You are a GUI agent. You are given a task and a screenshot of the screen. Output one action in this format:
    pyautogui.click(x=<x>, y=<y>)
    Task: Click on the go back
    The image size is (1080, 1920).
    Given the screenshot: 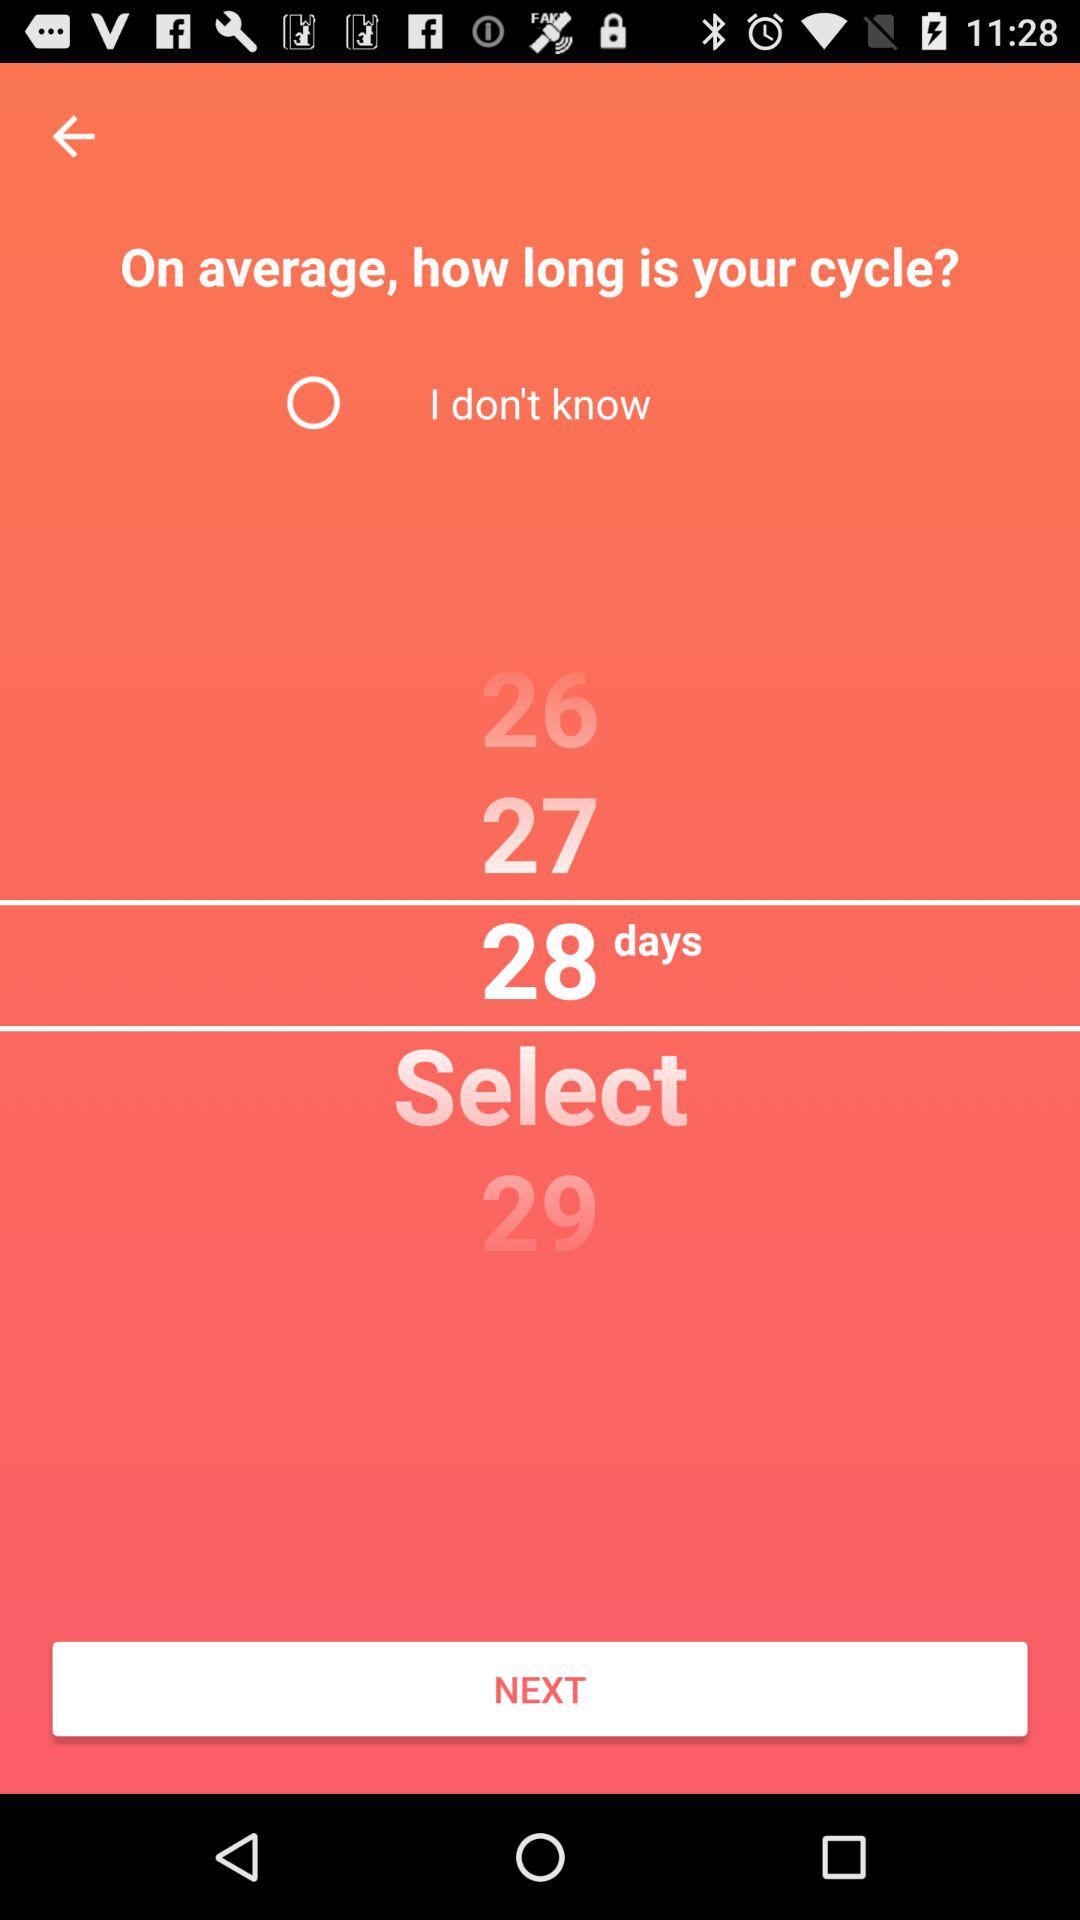 What is the action you would take?
    pyautogui.click(x=74, y=136)
    